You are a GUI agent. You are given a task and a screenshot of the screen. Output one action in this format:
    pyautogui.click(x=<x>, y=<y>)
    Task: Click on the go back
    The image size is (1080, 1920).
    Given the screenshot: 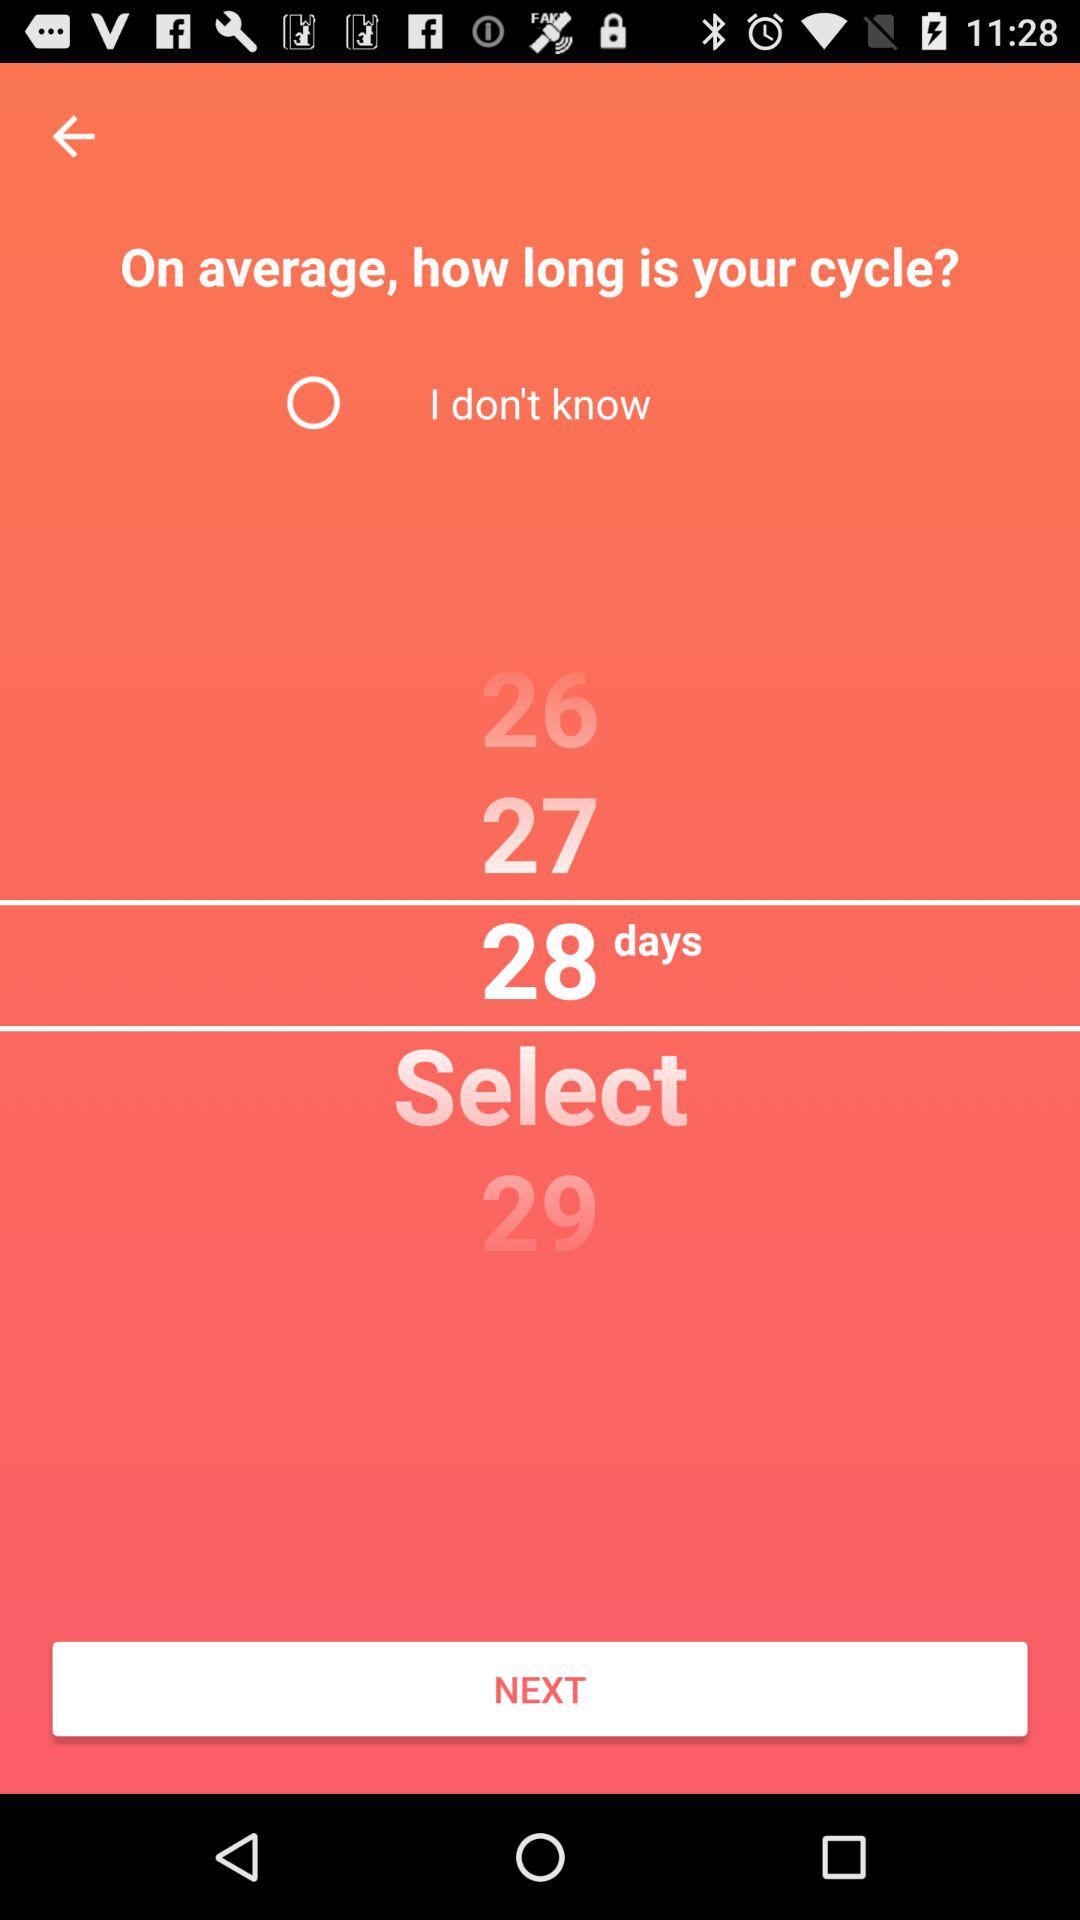 What is the action you would take?
    pyautogui.click(x=74, y=136)
    